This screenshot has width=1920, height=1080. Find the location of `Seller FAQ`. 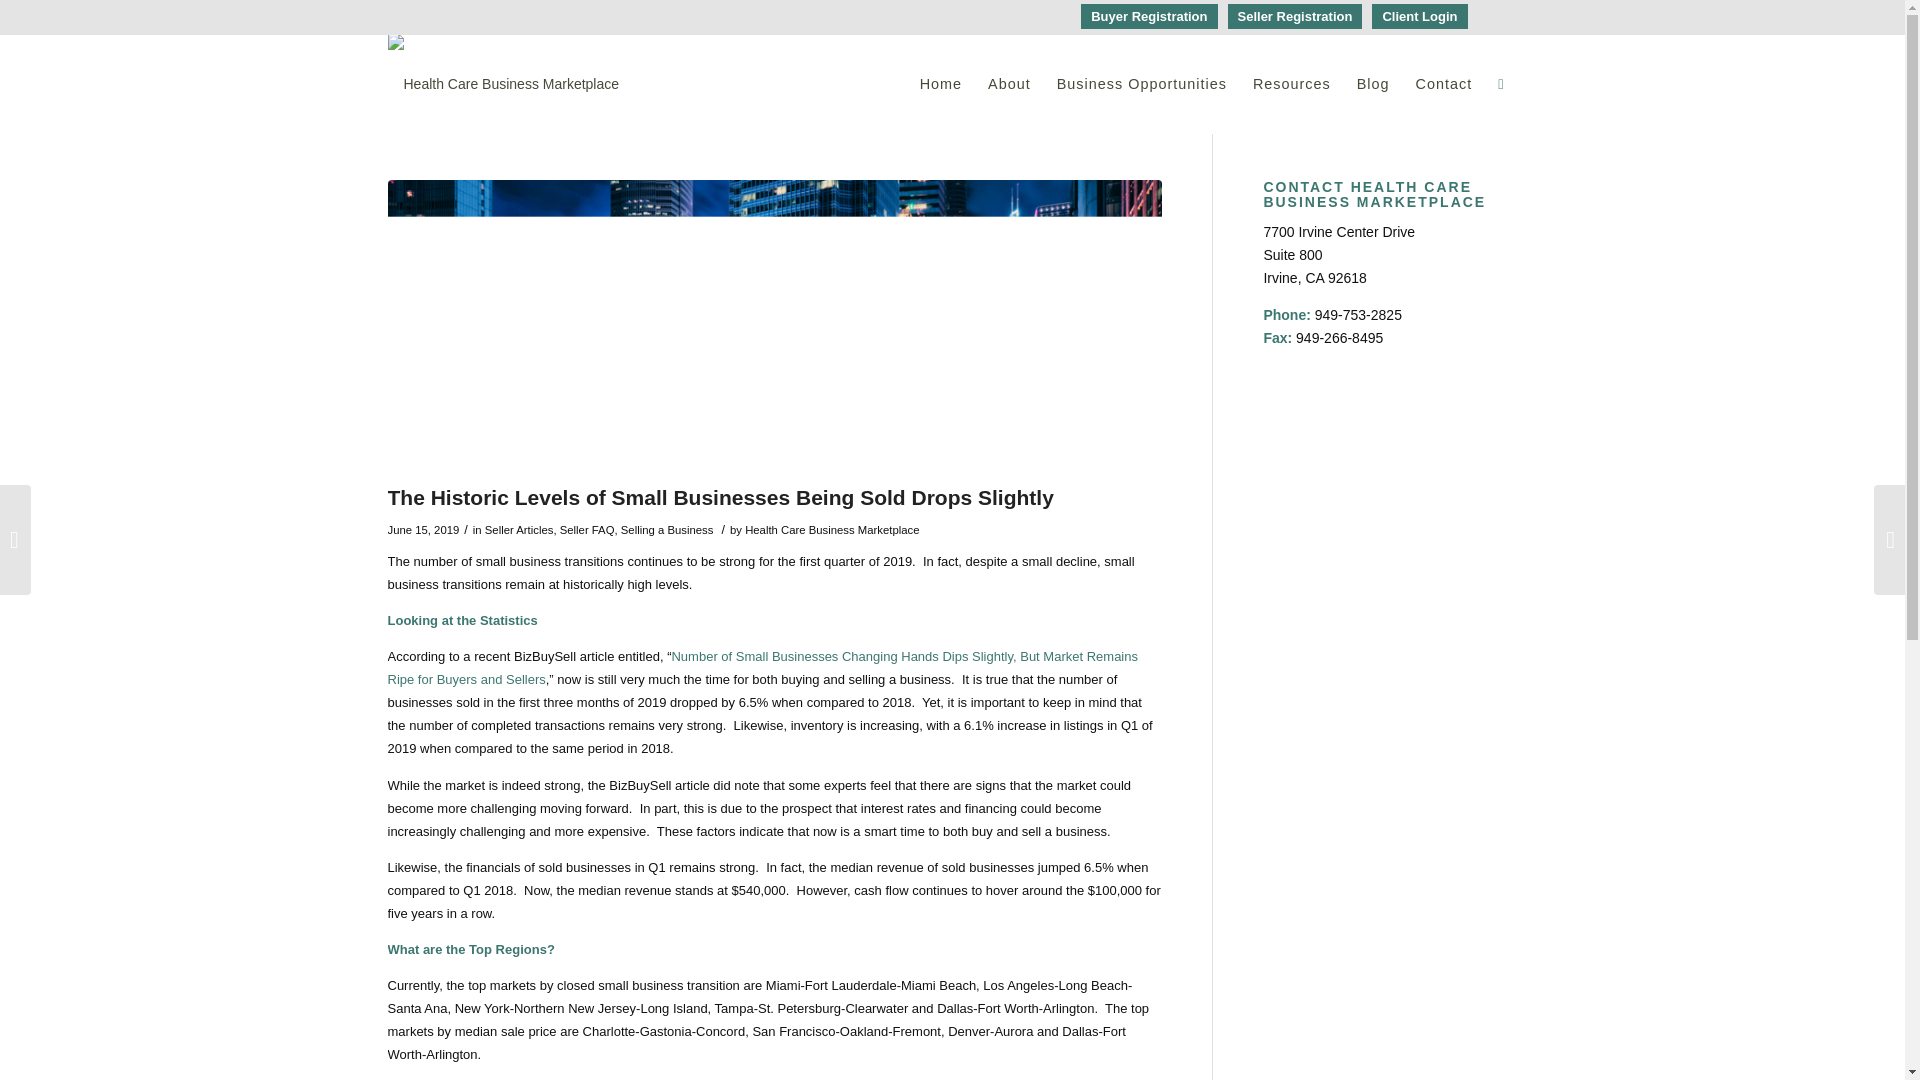

Seller FAQ is located at coordinates (587, 529).